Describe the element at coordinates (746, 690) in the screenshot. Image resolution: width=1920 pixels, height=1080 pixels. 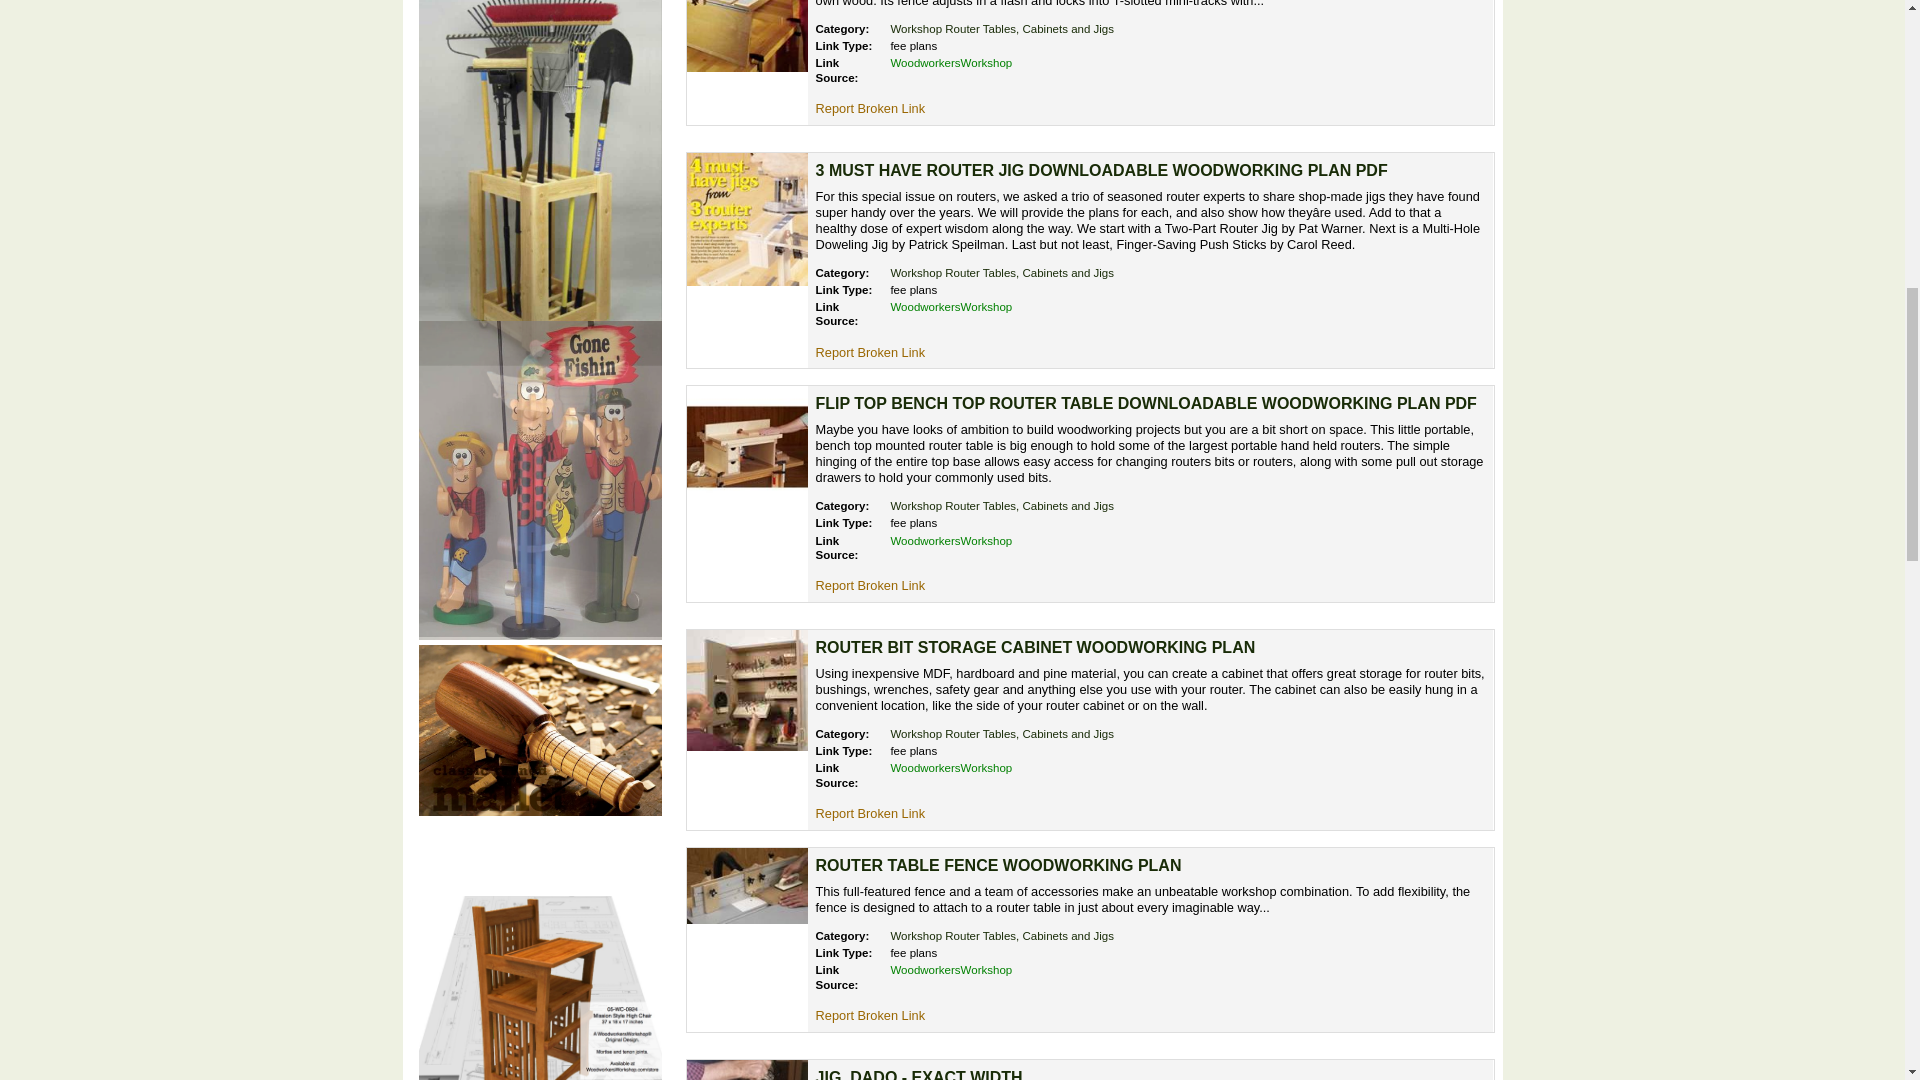
I see `Router Bit Storage Cabinet Woodworking Plan` at that location.